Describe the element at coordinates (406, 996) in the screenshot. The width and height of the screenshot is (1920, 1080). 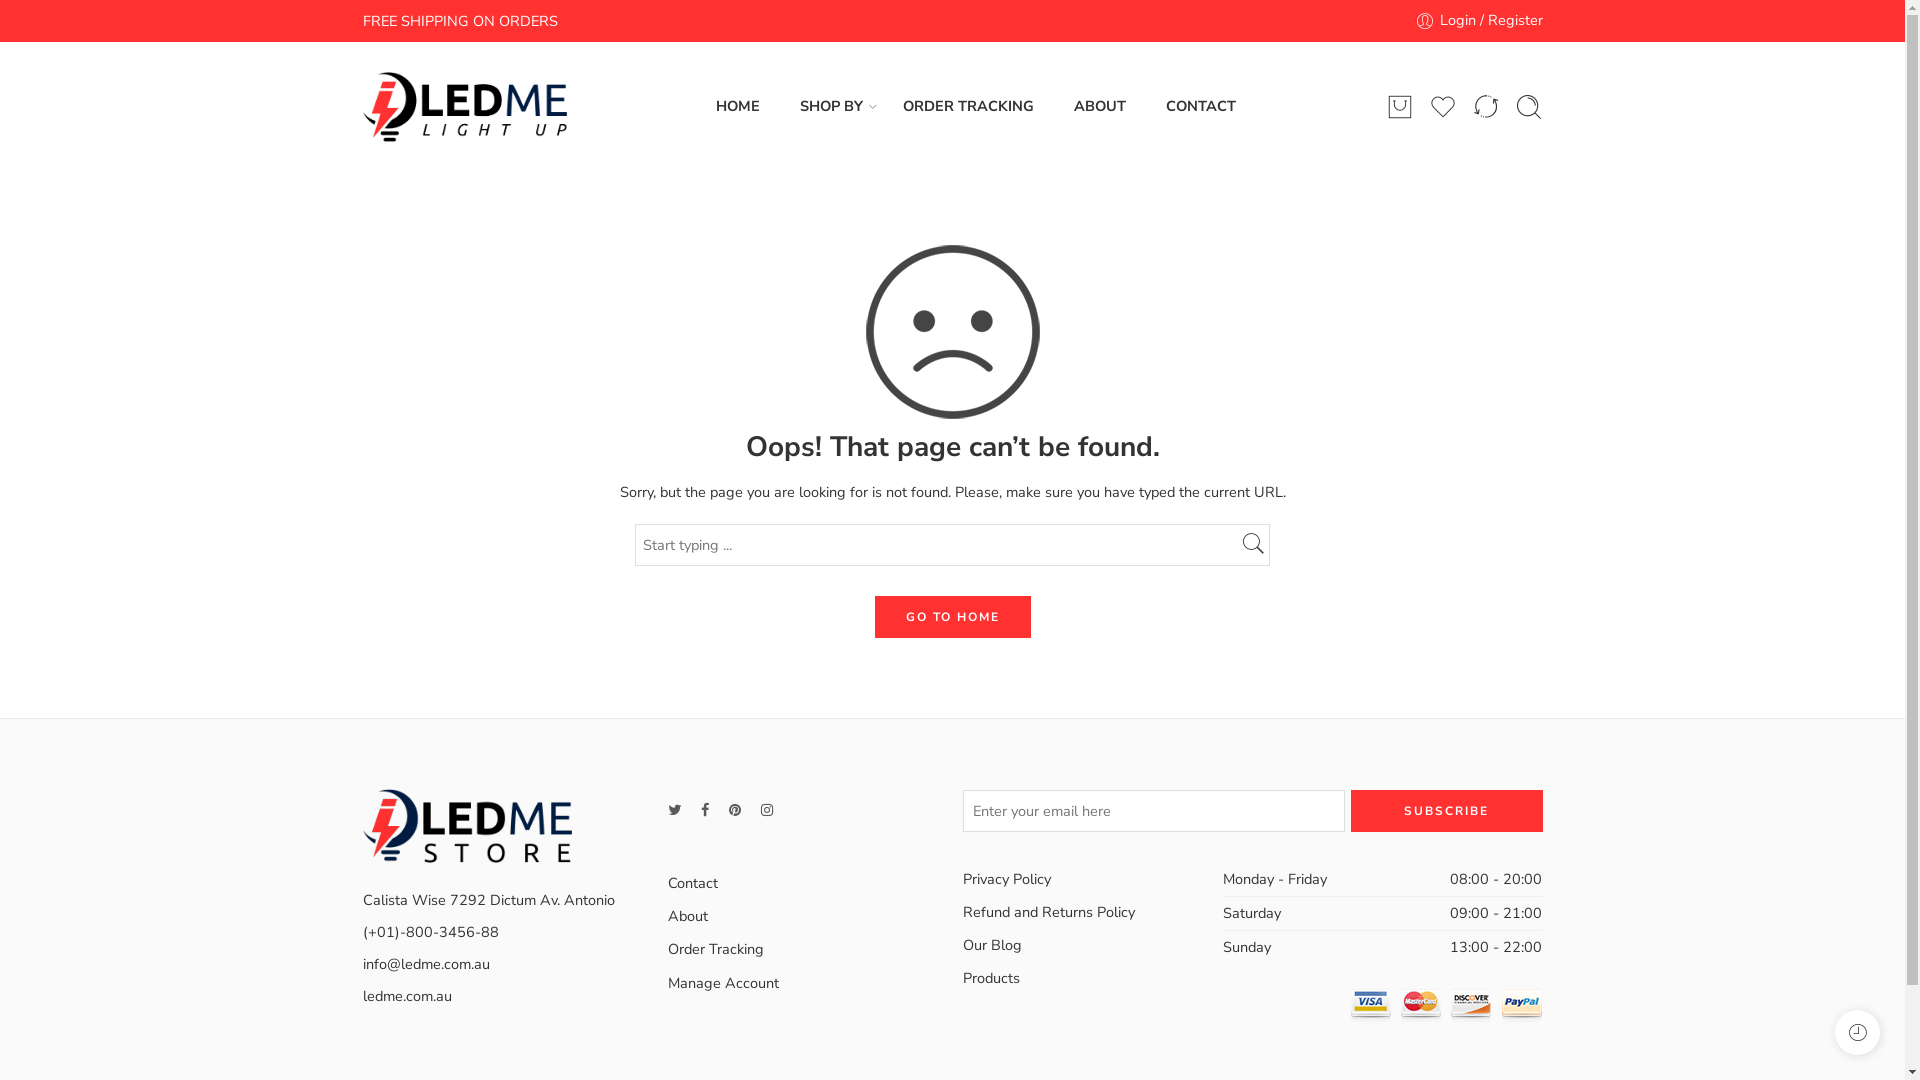
I see `ledme.com.au` at that location.